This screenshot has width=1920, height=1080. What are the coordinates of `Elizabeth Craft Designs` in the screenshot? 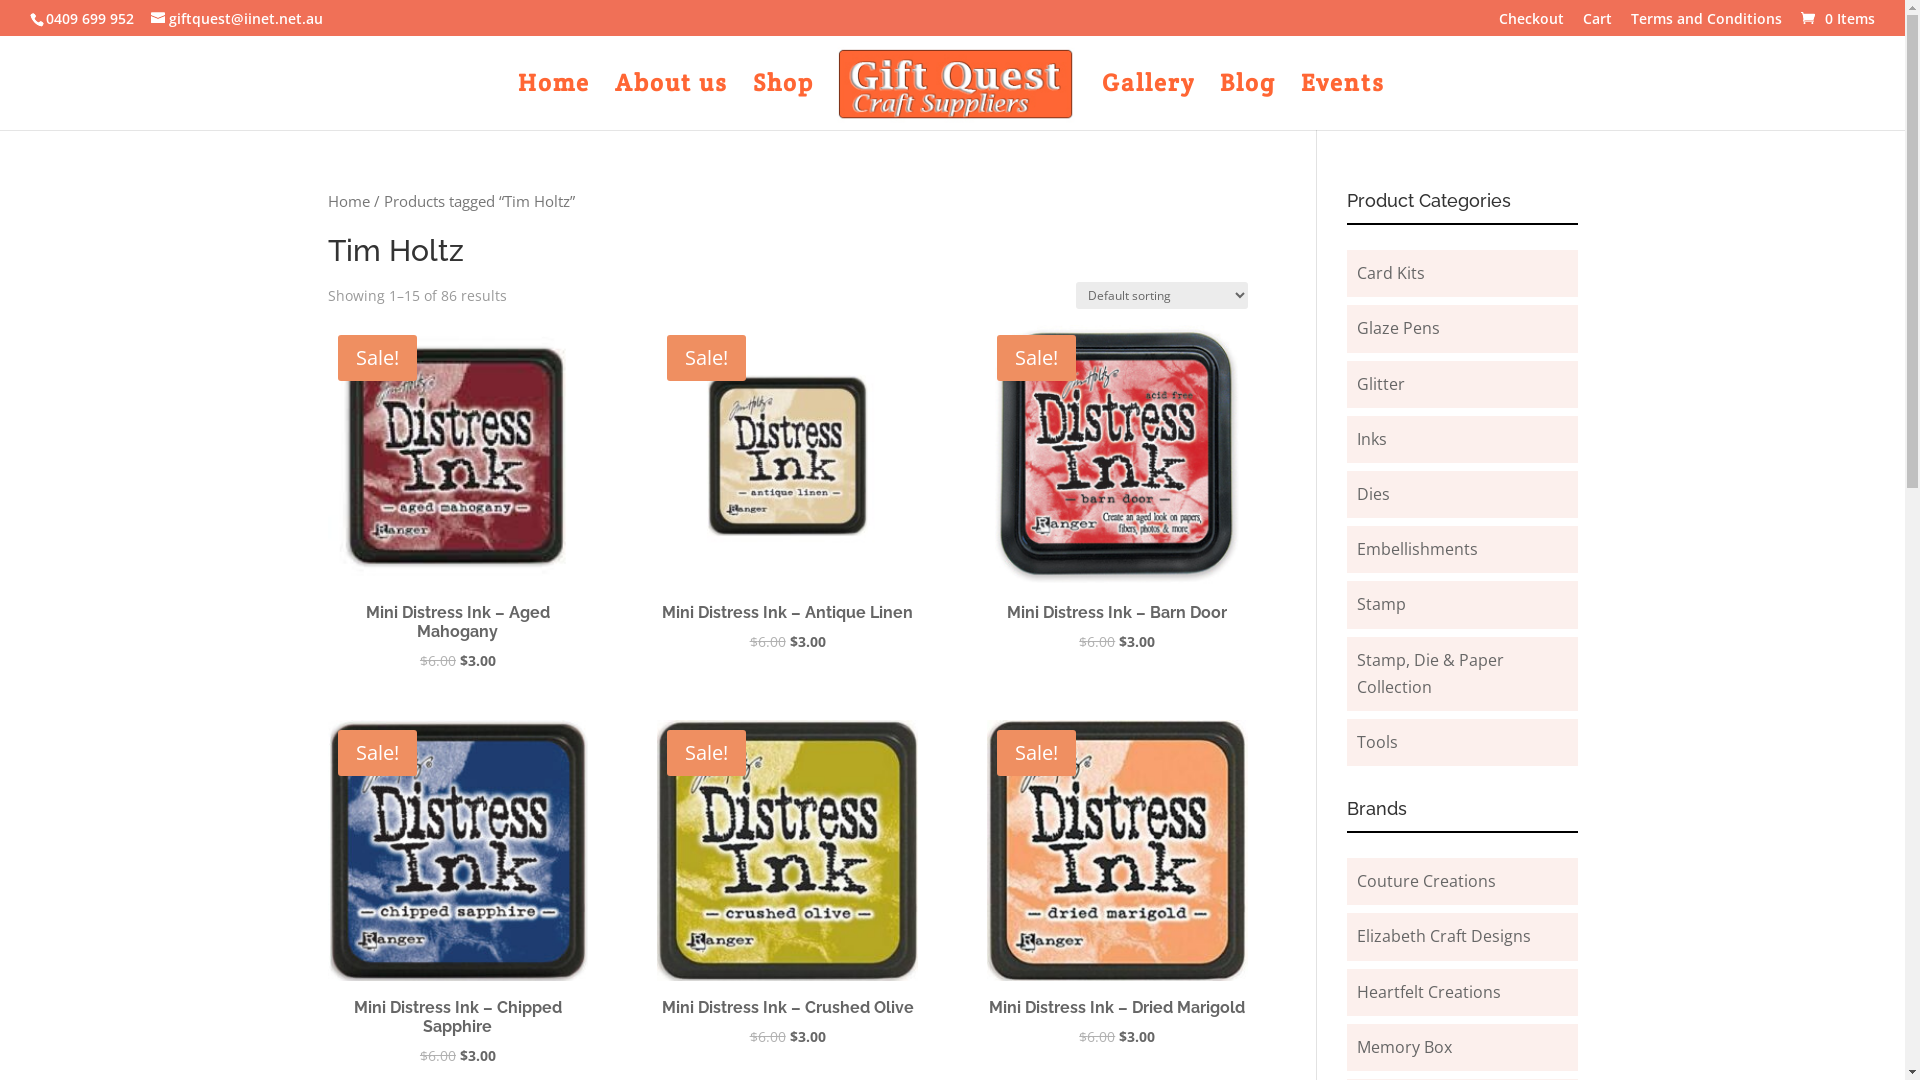 It's located at (1444, 936).